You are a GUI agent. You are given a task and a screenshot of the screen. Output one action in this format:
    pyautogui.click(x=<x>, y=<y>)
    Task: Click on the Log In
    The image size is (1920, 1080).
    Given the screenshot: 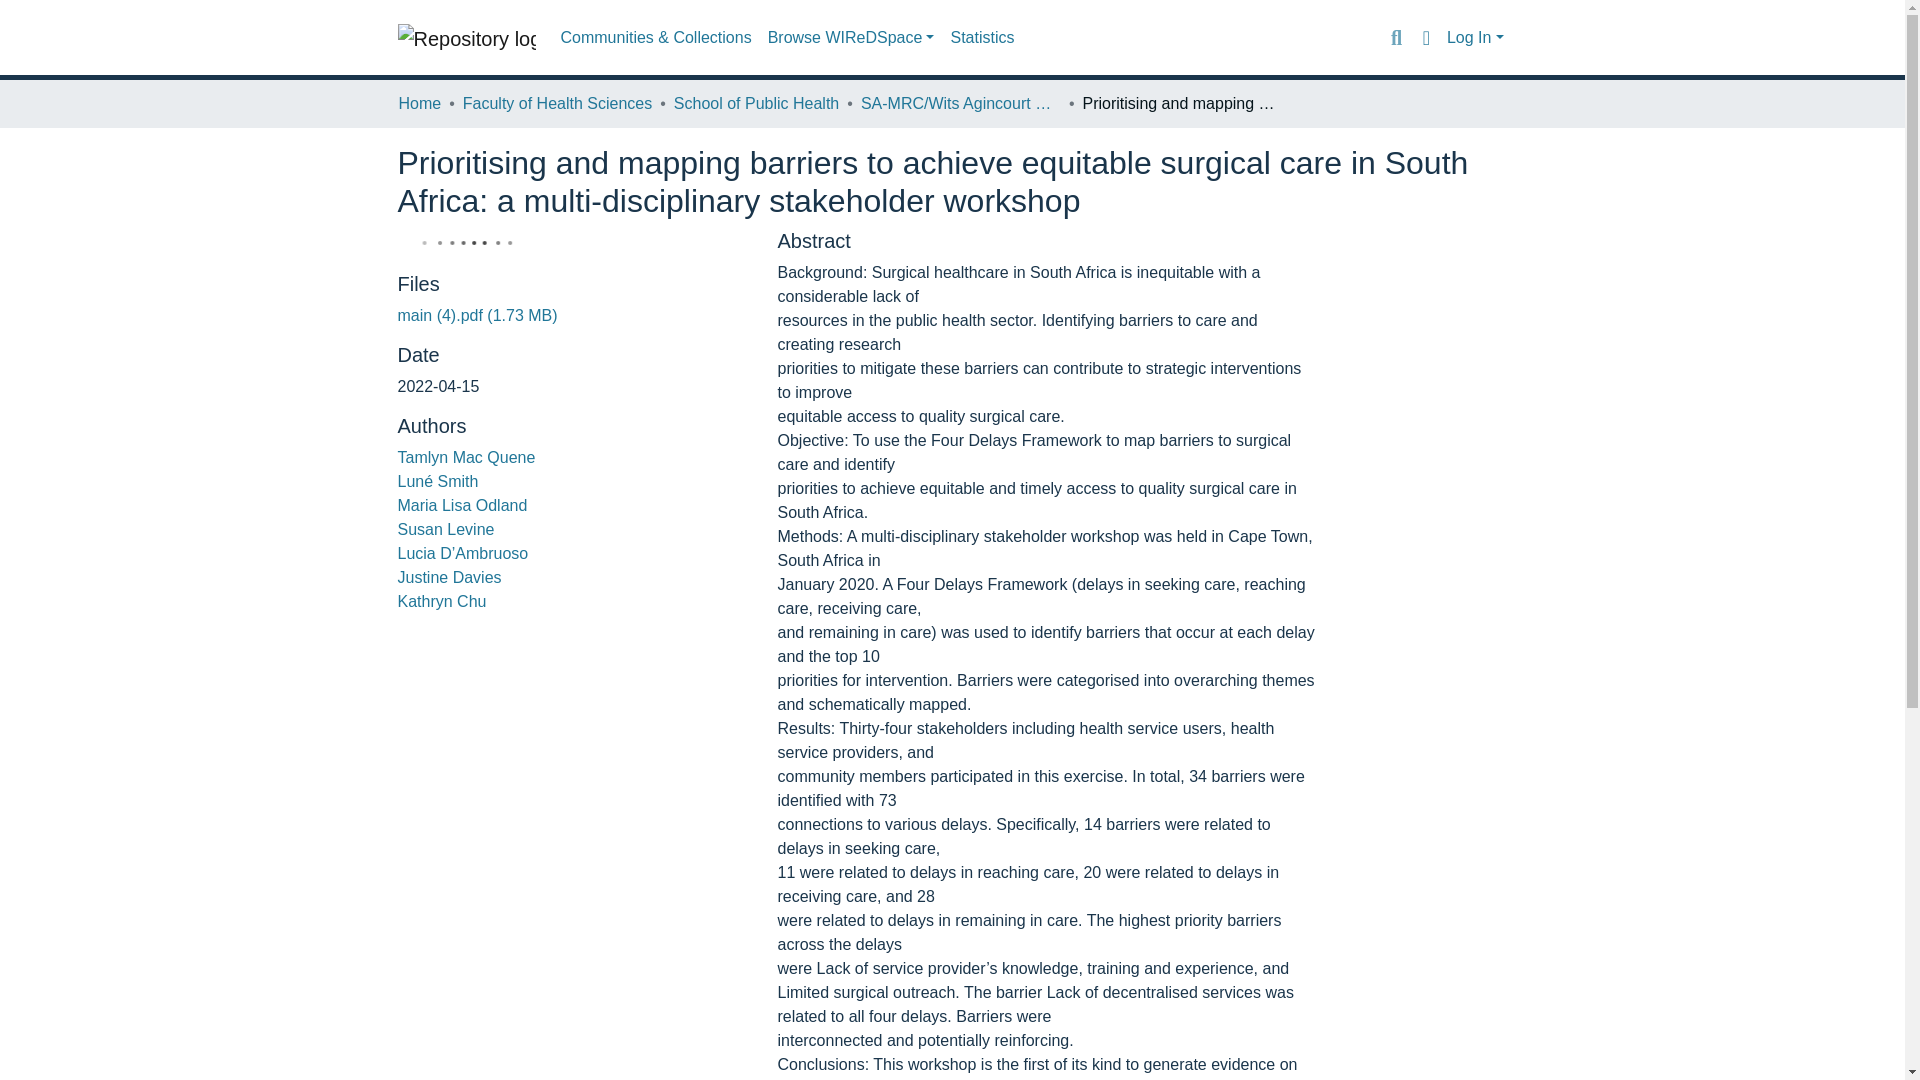 What is the action you would take?
    pyautogui.click(x=1475, y=38)
    